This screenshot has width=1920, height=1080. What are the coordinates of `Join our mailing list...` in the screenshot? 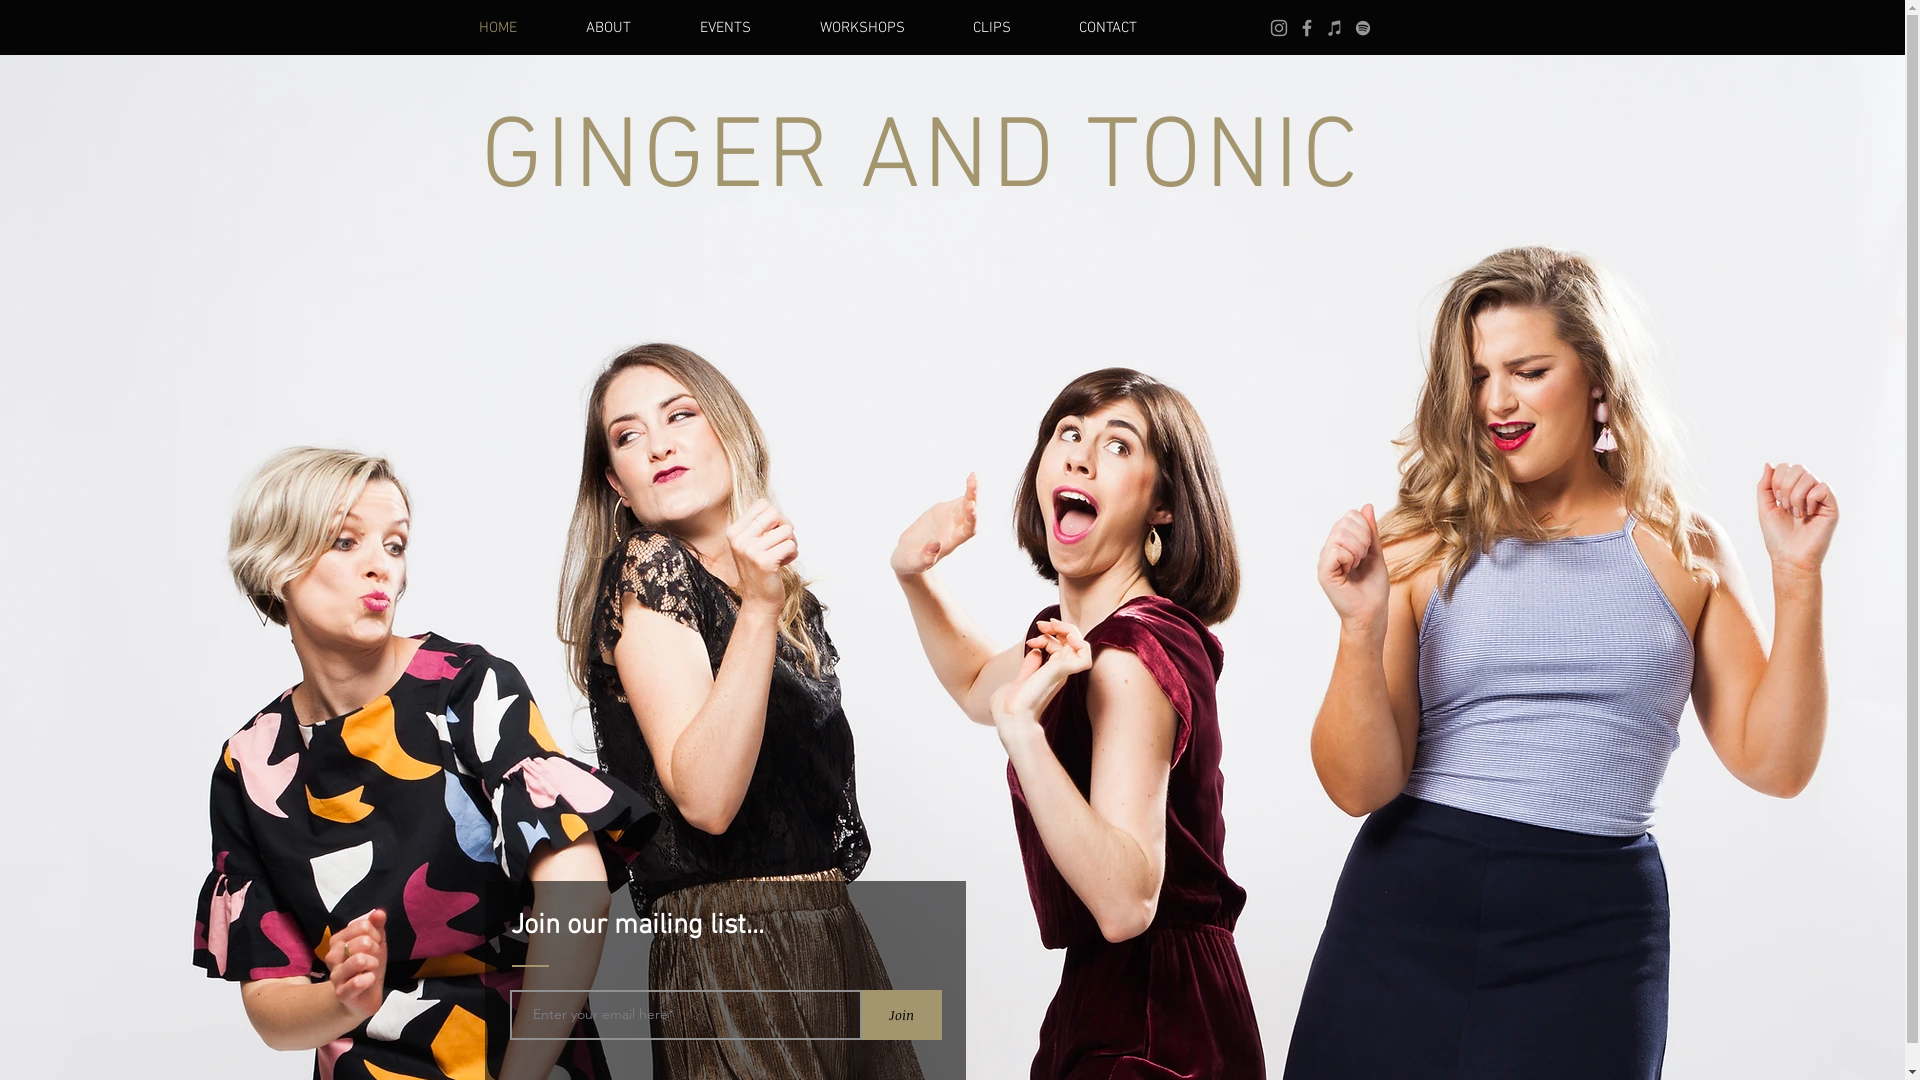 It's located at (636, 926).